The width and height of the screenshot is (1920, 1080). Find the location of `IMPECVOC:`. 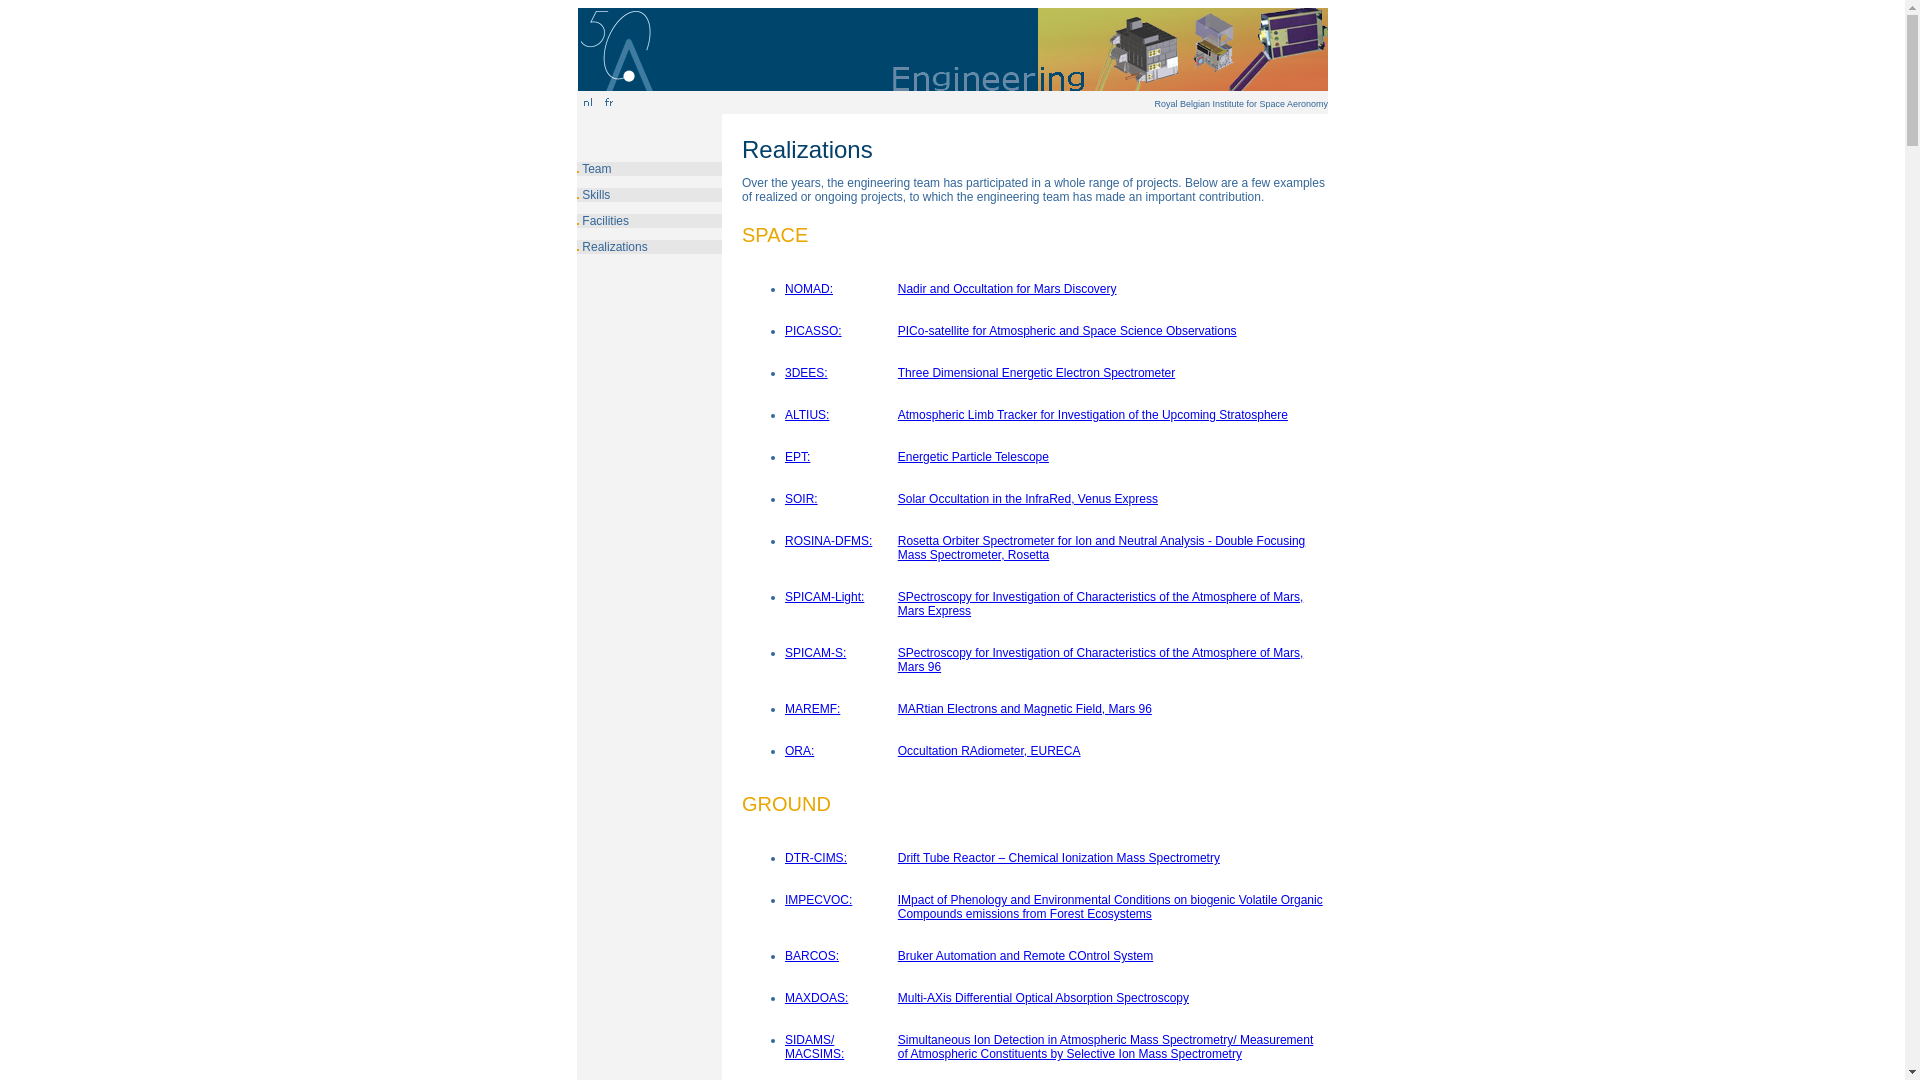

IMPECVOC: is located at coordinates (818, 900).